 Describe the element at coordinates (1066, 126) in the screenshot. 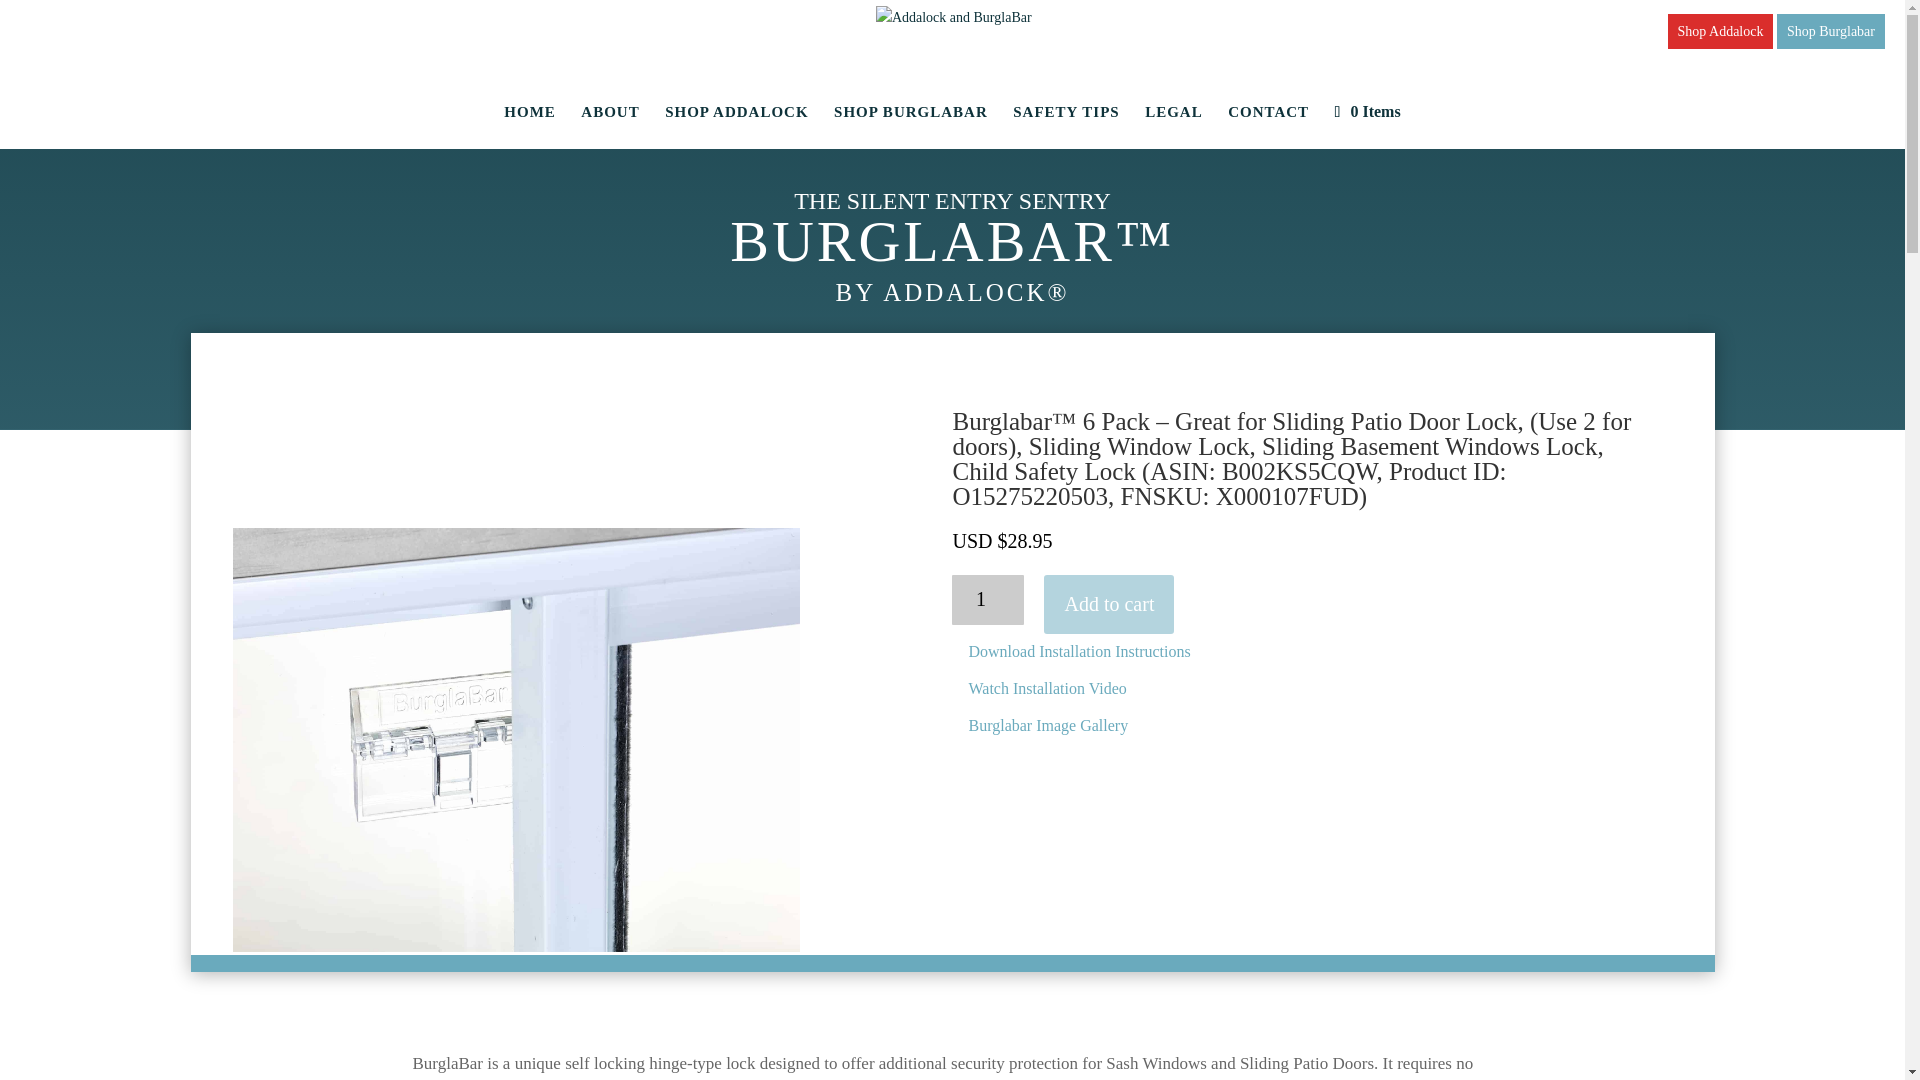

I see `SAFETY TIPS` at that location.